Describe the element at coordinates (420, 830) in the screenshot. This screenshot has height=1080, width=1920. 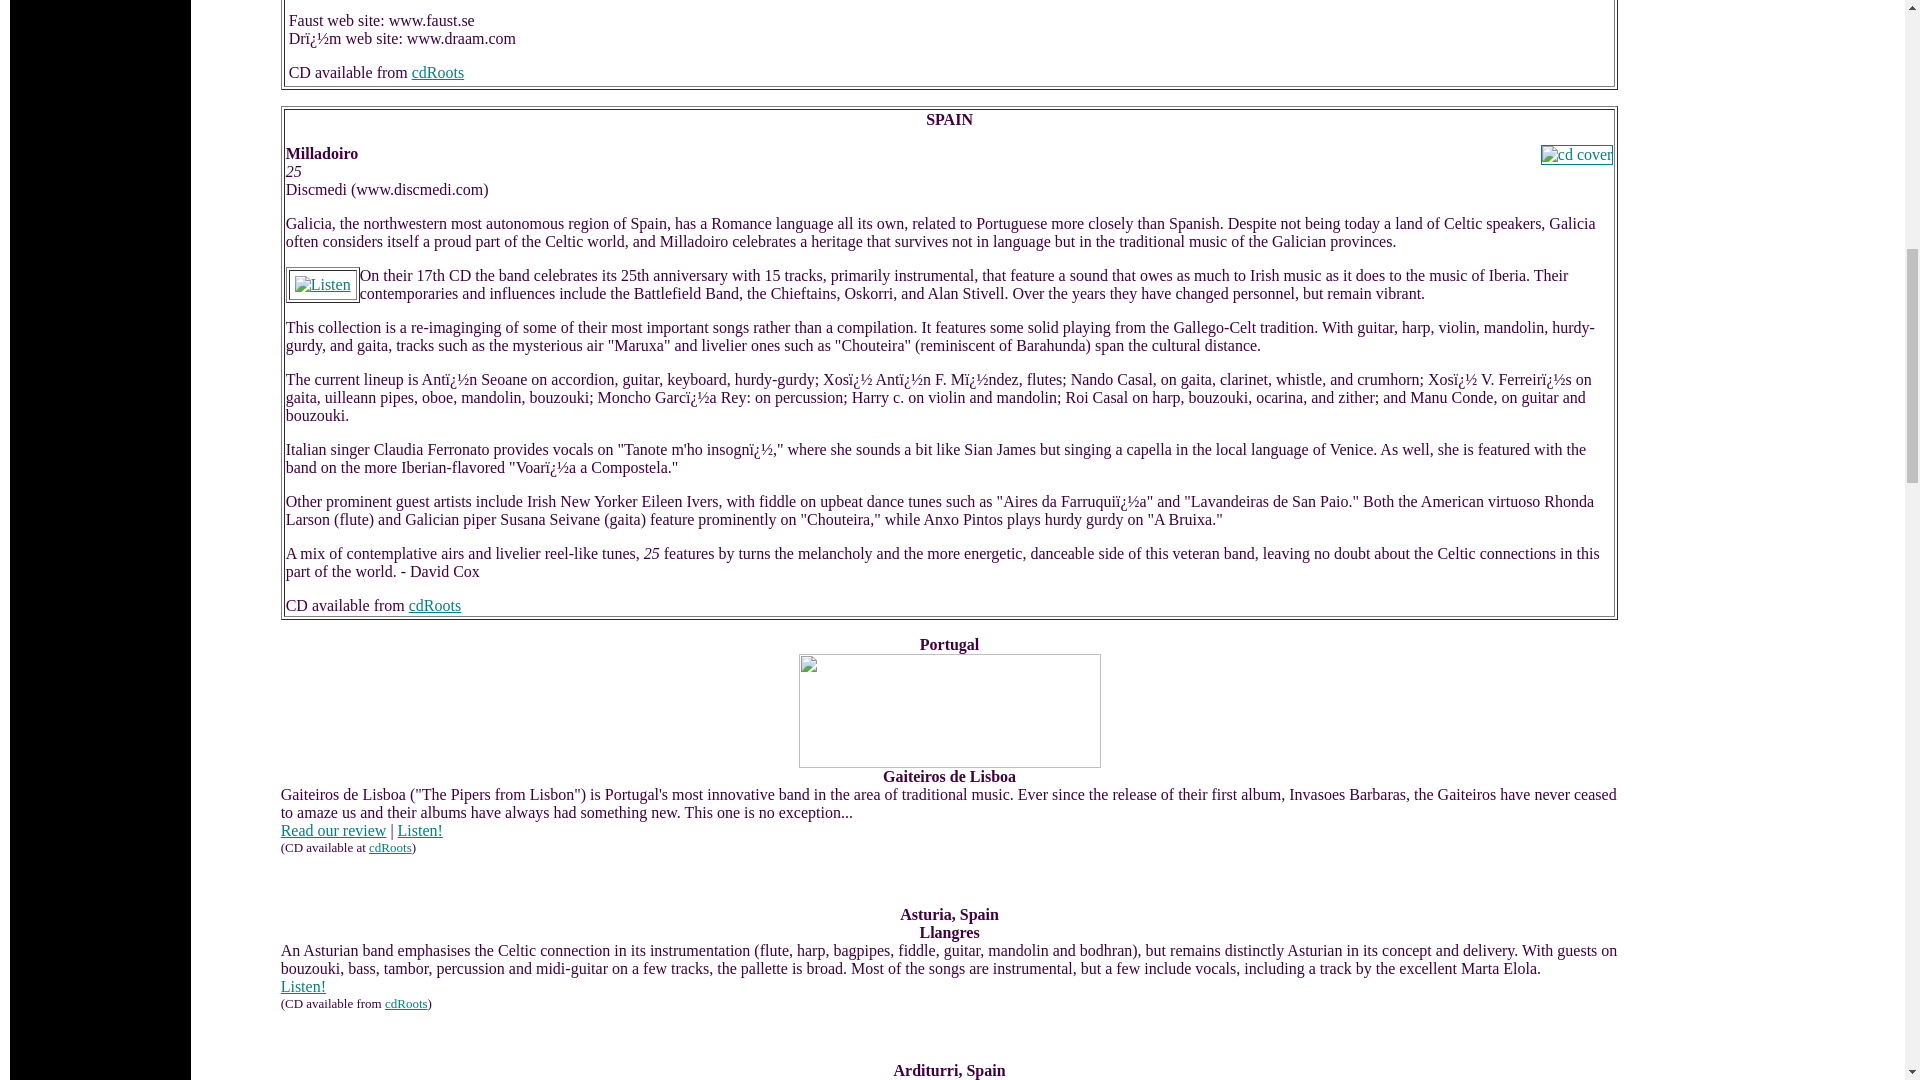
I see `Listen!` at that location.